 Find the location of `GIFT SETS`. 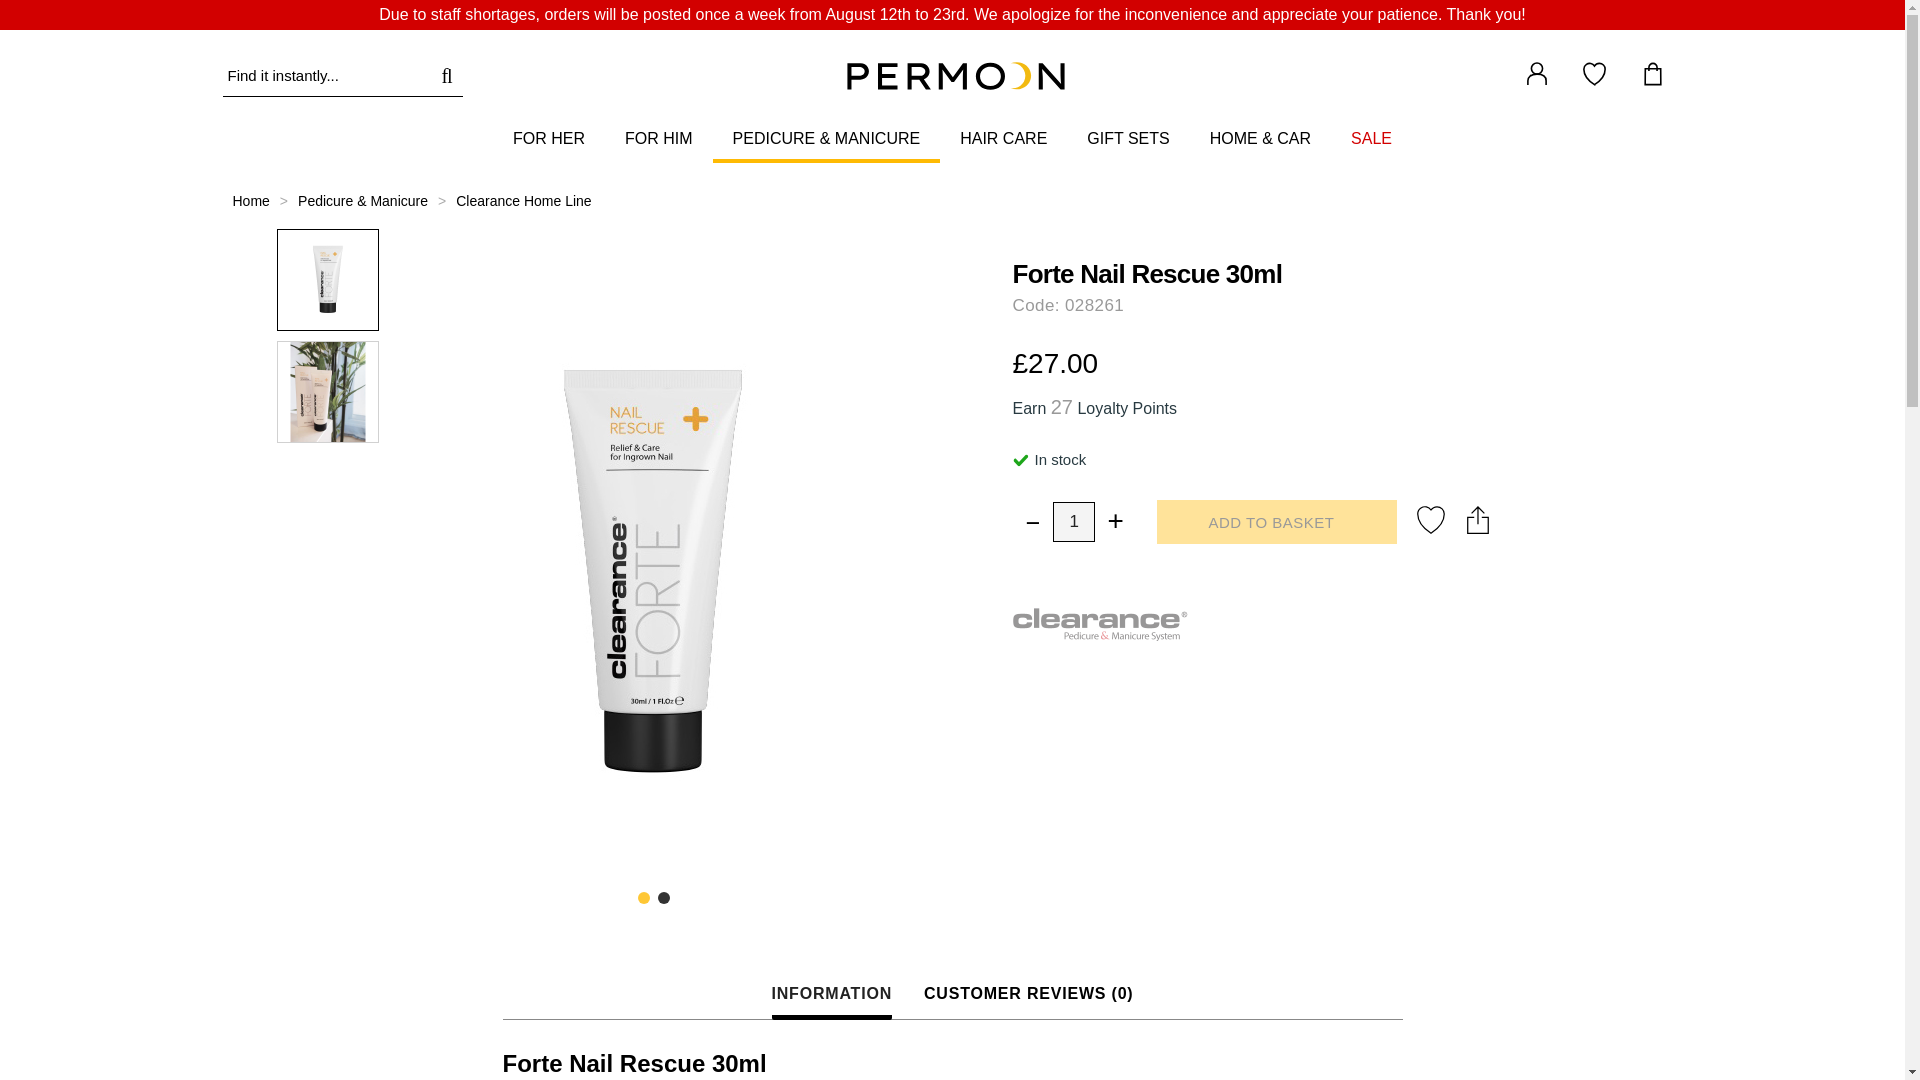

GIFT SETS is located at coordinates (1128, 140).